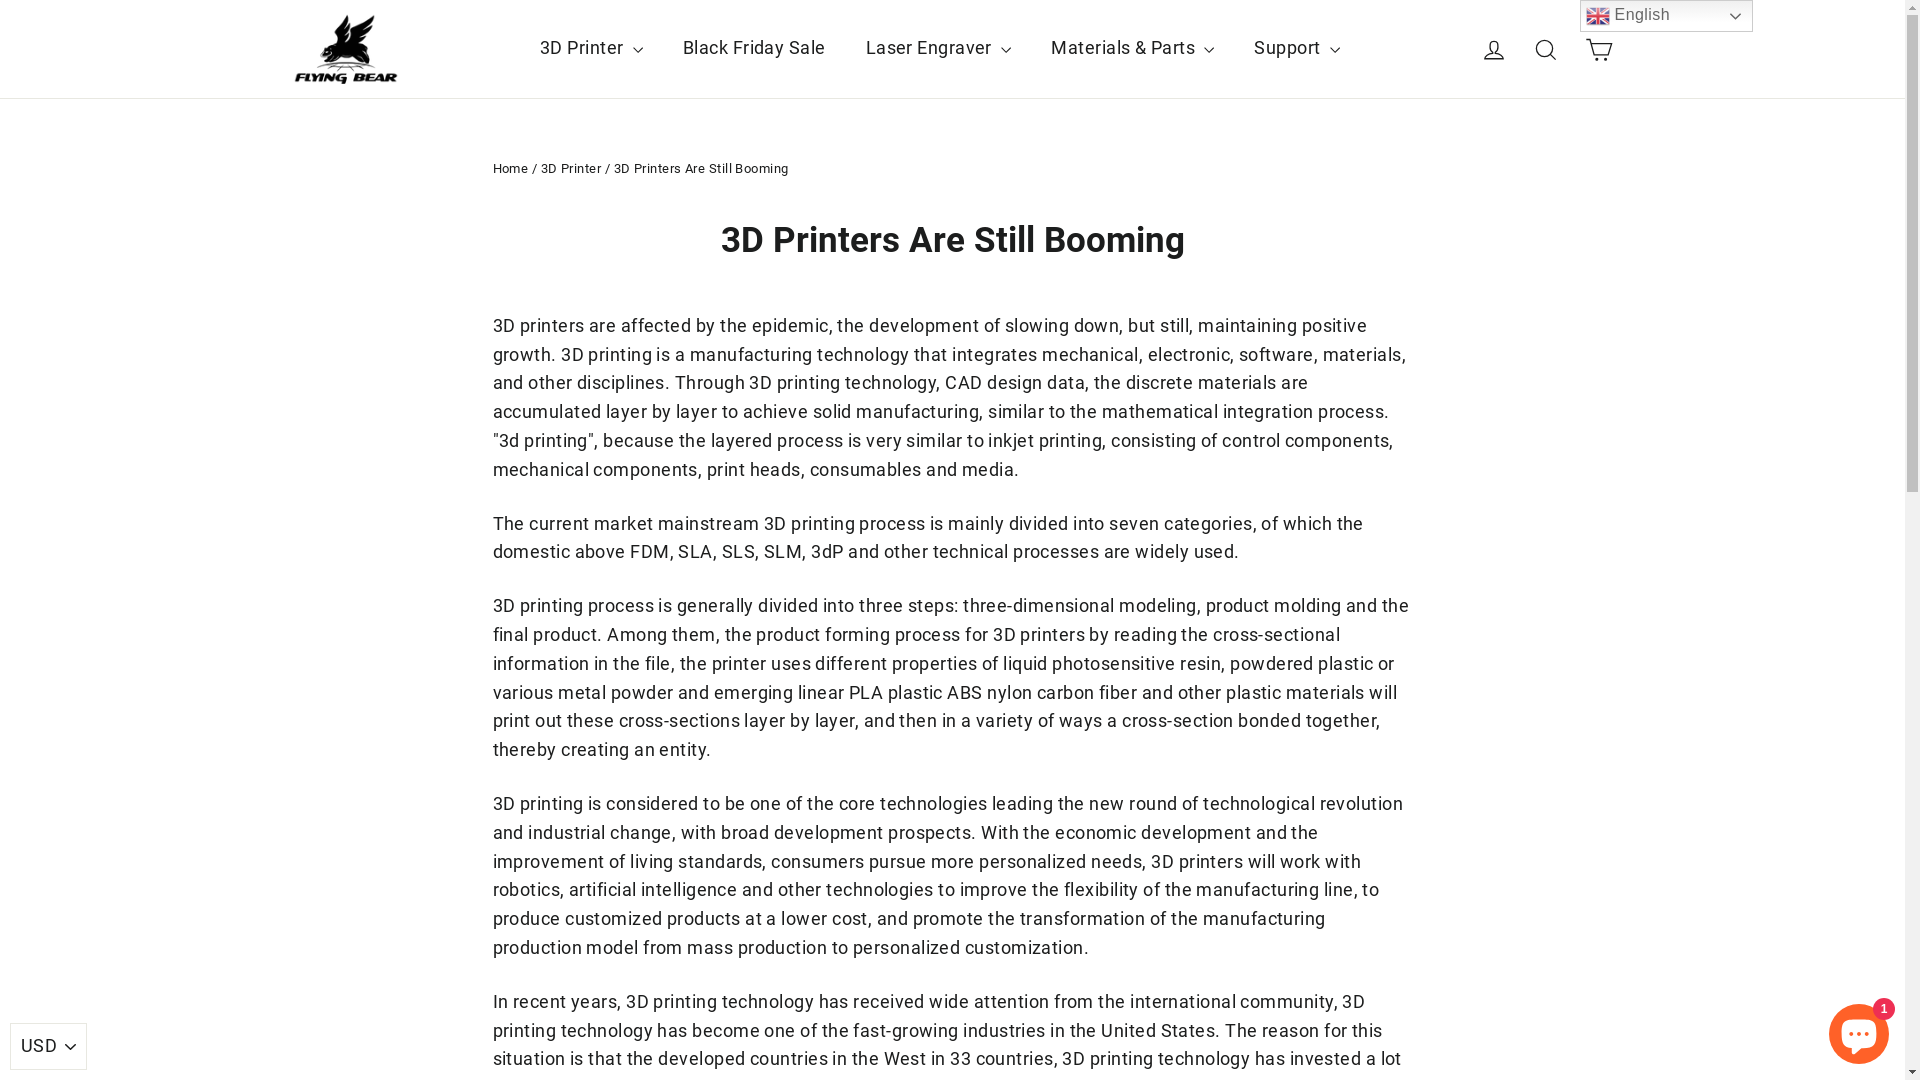 The width and height of the screenshot is (1920, 1080). What do you see at coordinates (754, 48) in the screenshot?
I see `Black Friday Sale` at bounding box center [754, 48].